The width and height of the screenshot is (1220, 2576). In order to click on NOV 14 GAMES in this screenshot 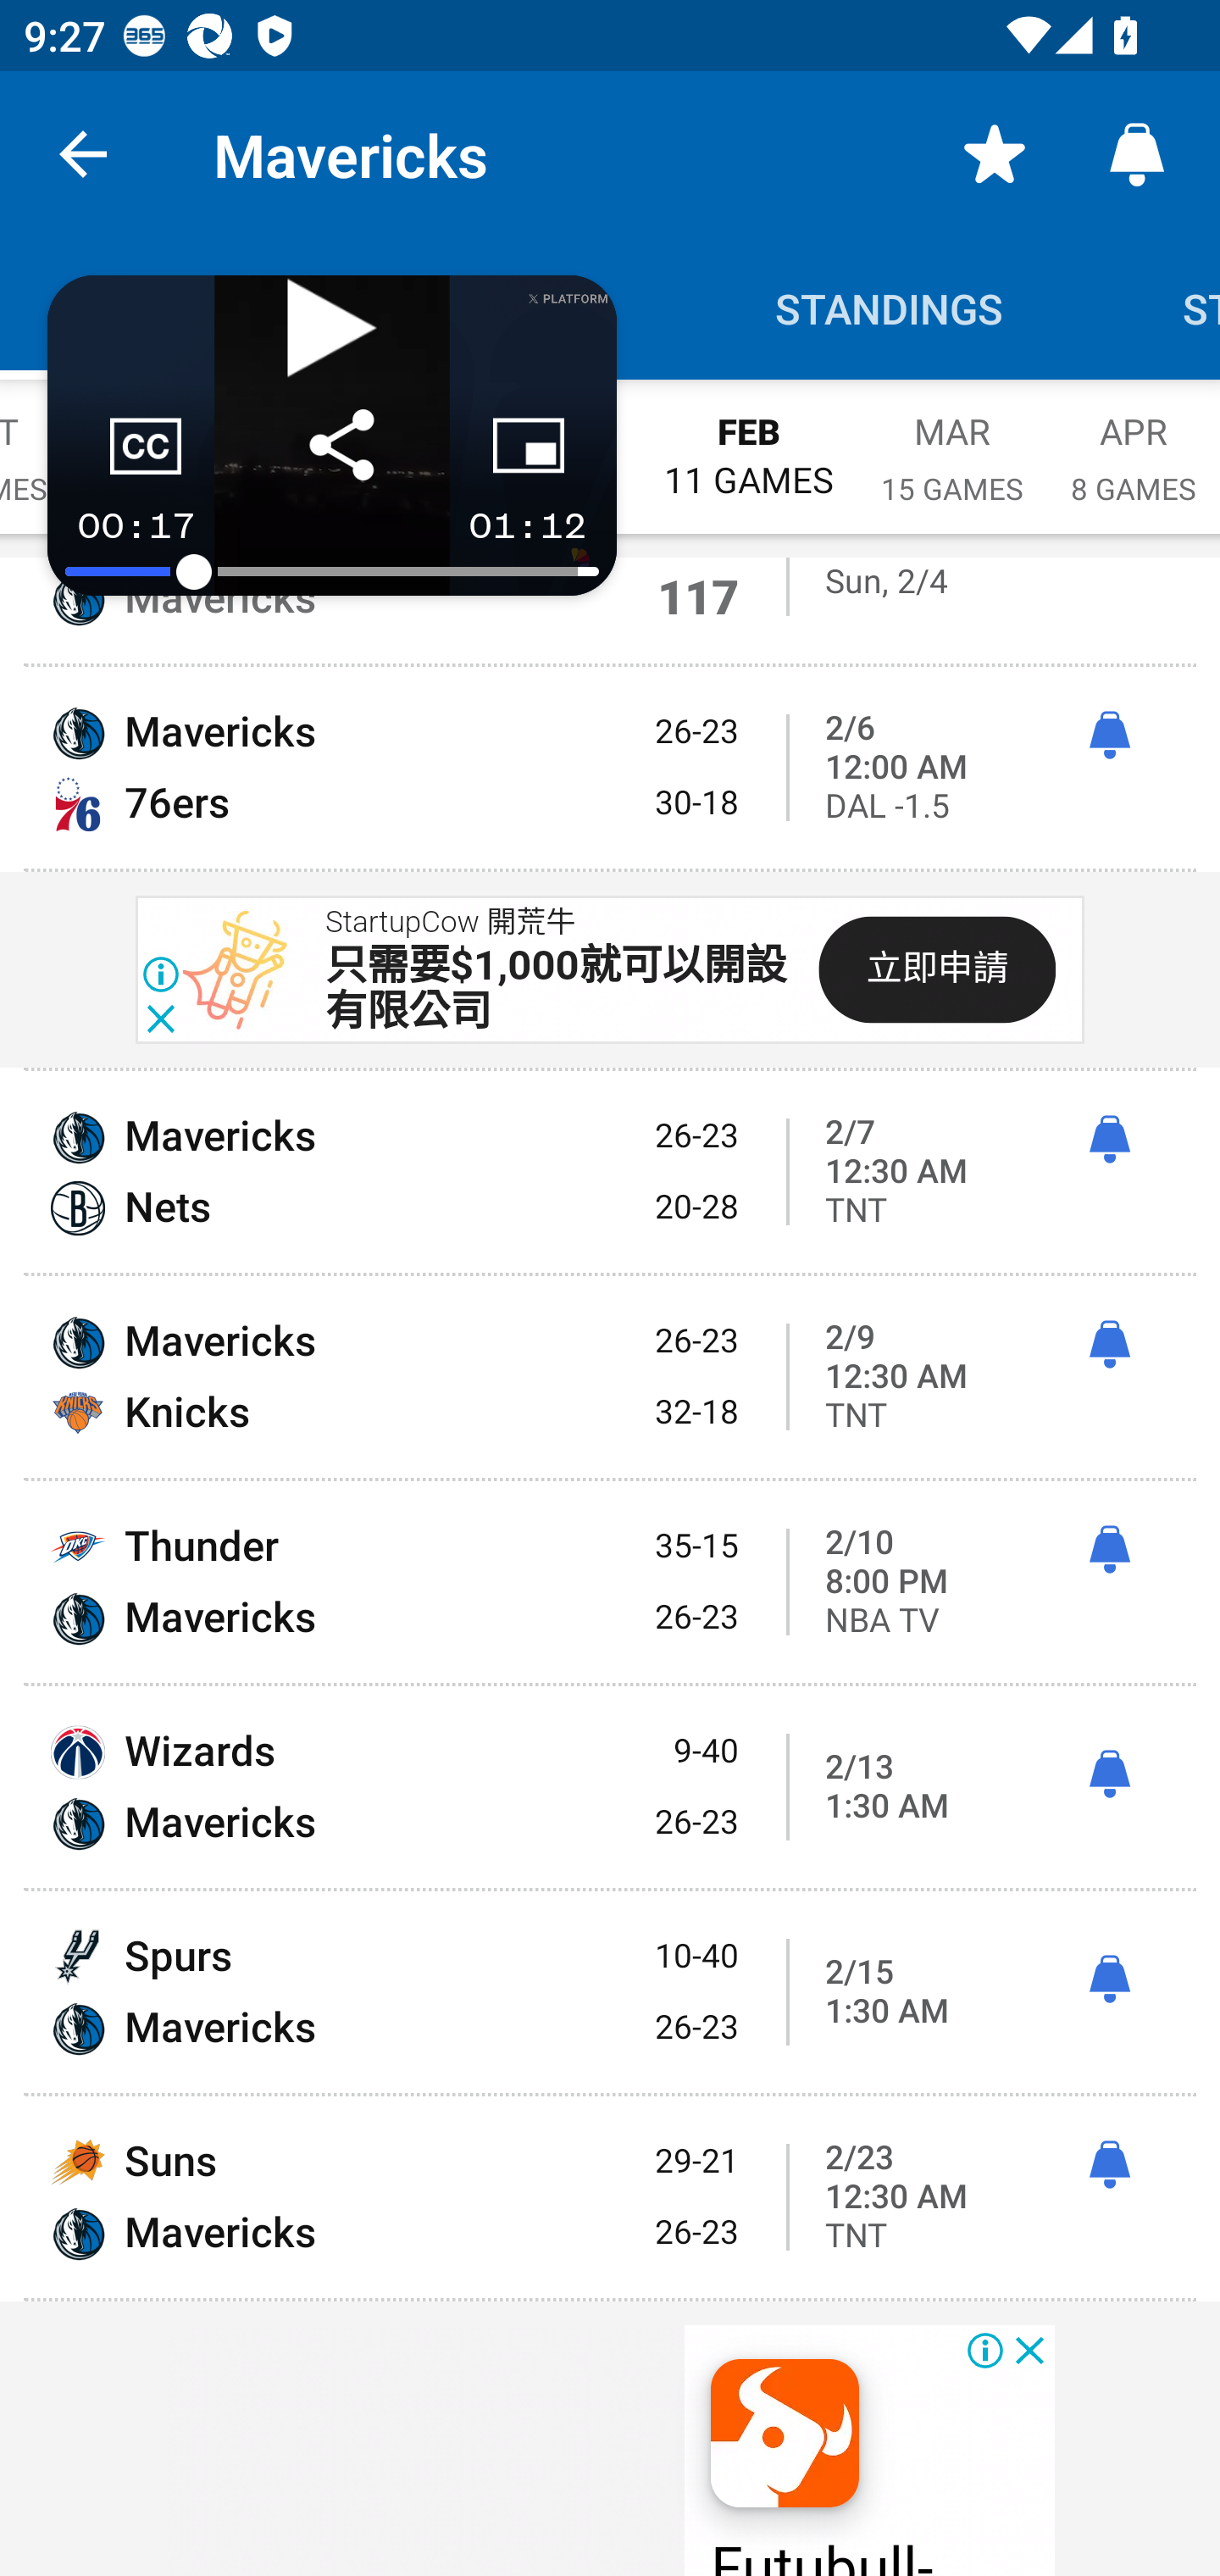, I will do `click(166, 441)`.